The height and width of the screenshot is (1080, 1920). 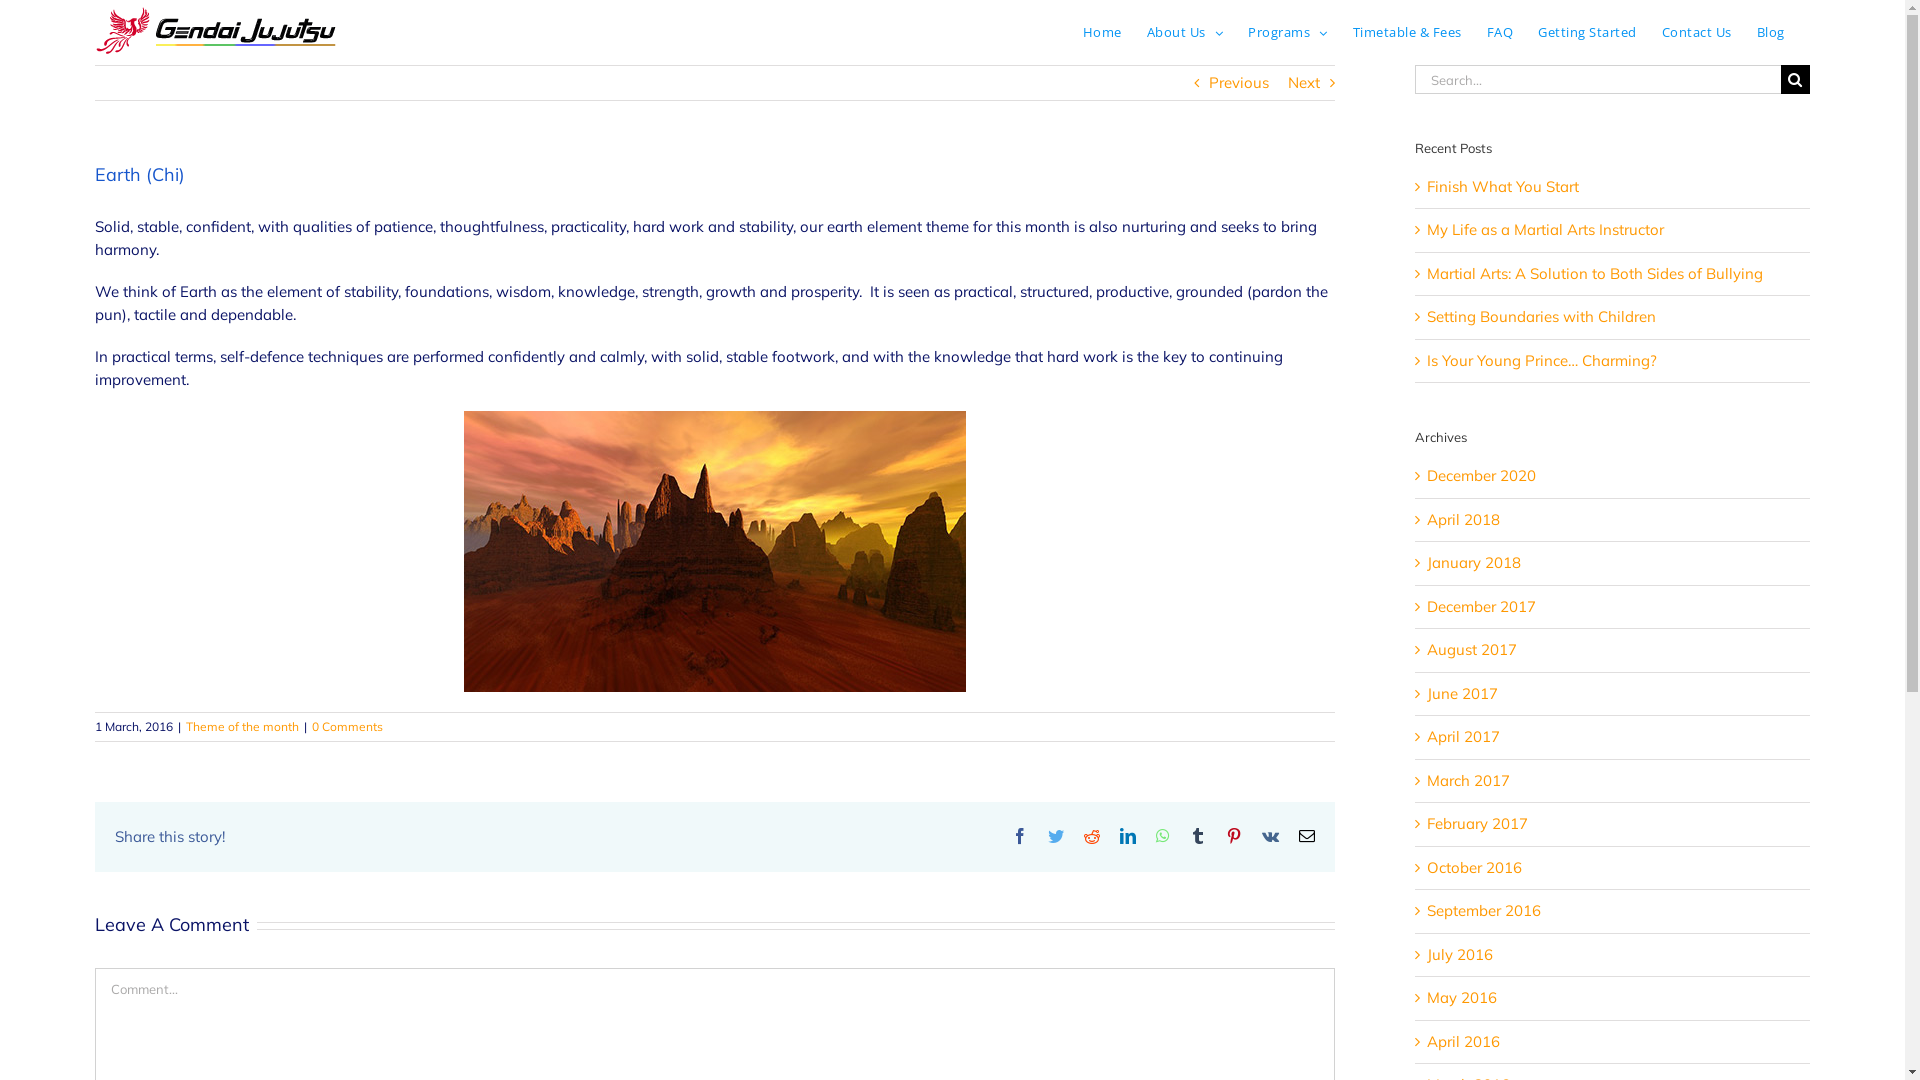 What do you see at coordinates (1198, 836) in the screenshot?
I see `Tumblr` at bounding box center [1198, 836].